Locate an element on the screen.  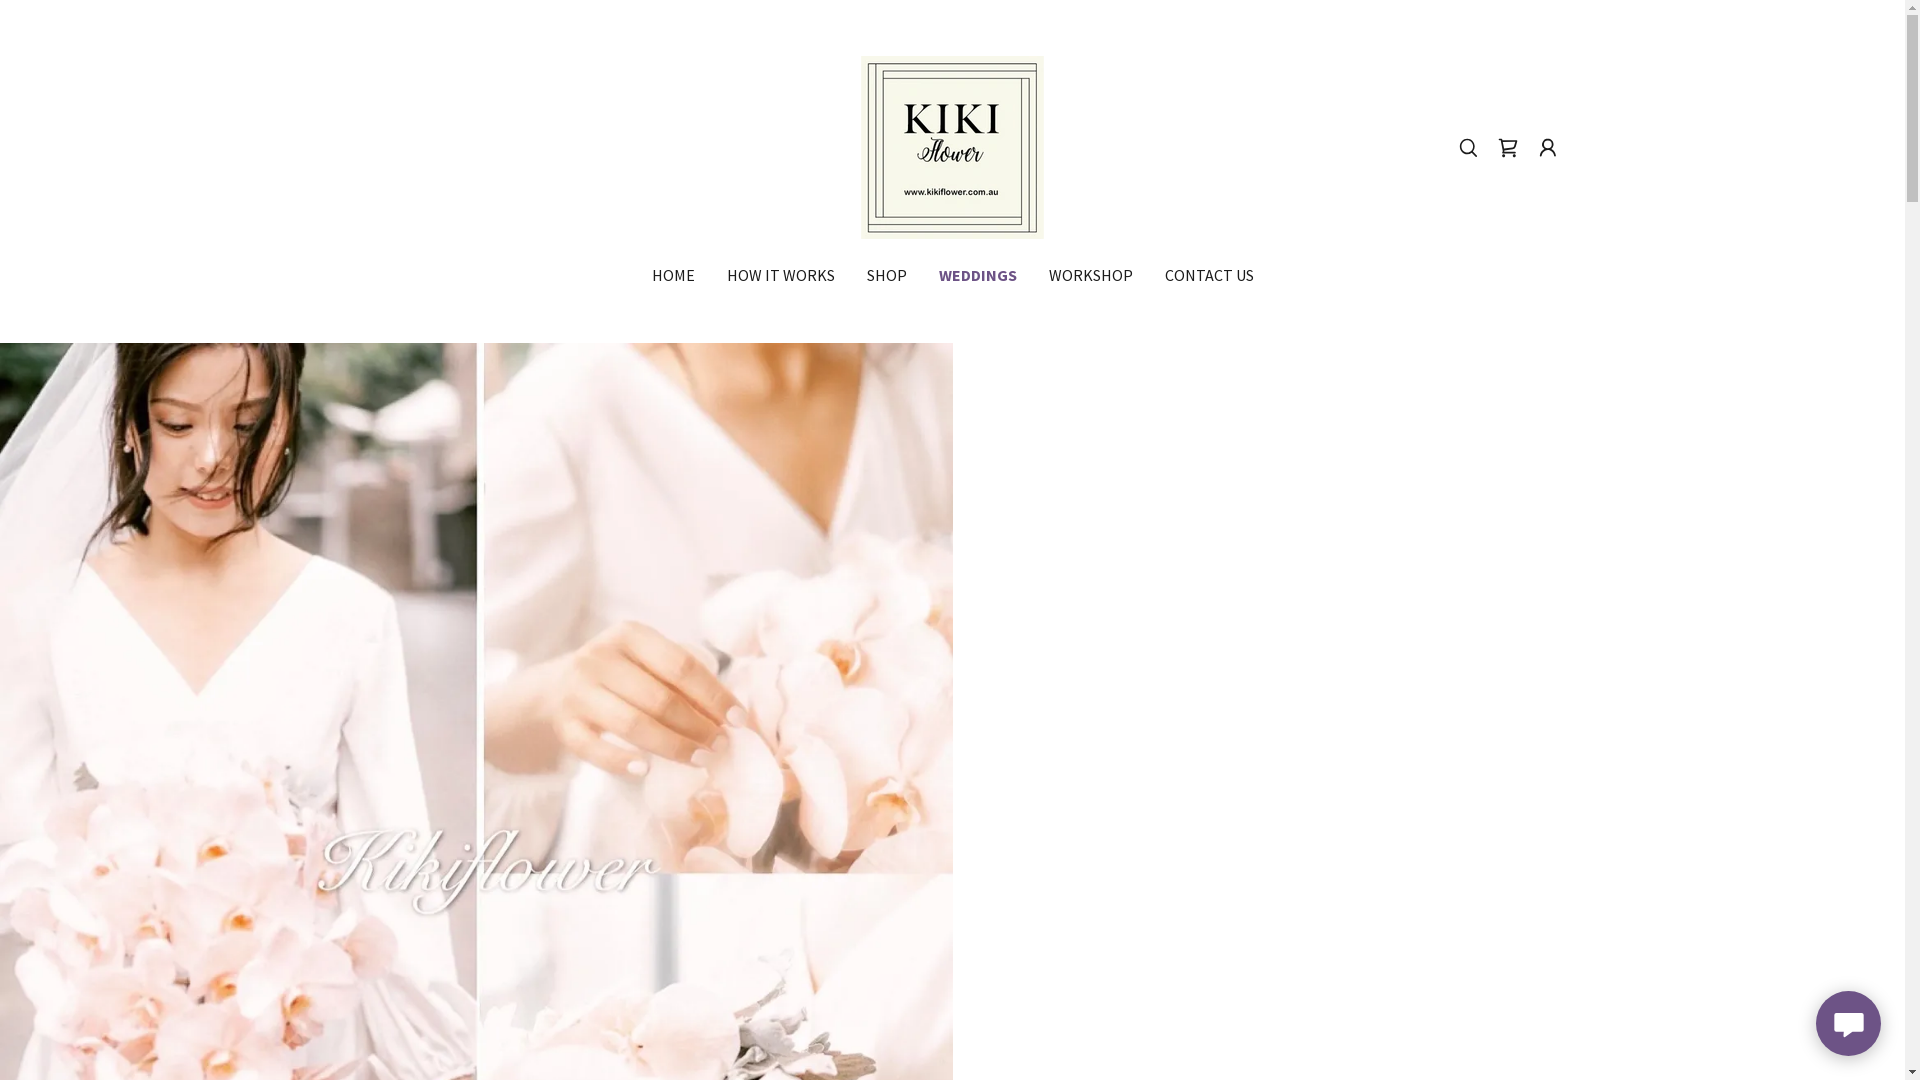
SHOP is located at coordinates (886, 275).